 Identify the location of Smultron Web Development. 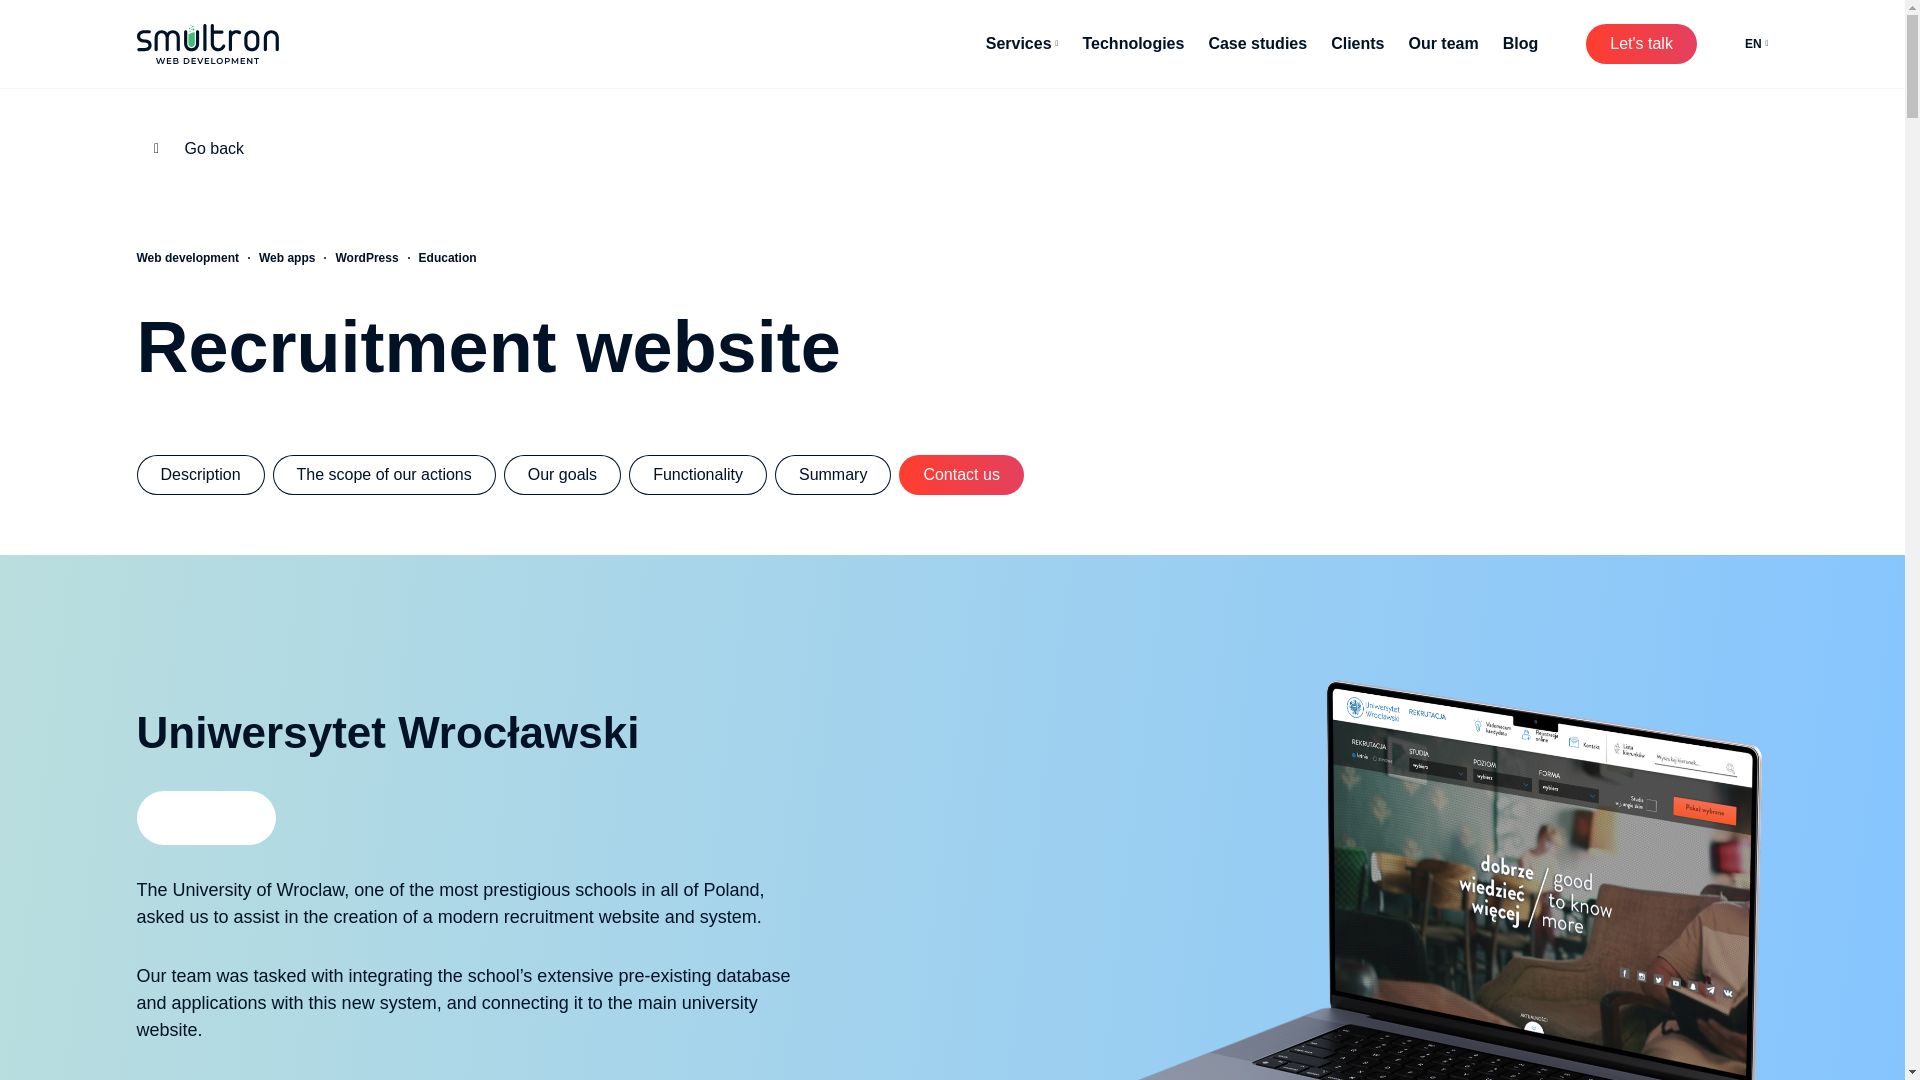
(207, 43).